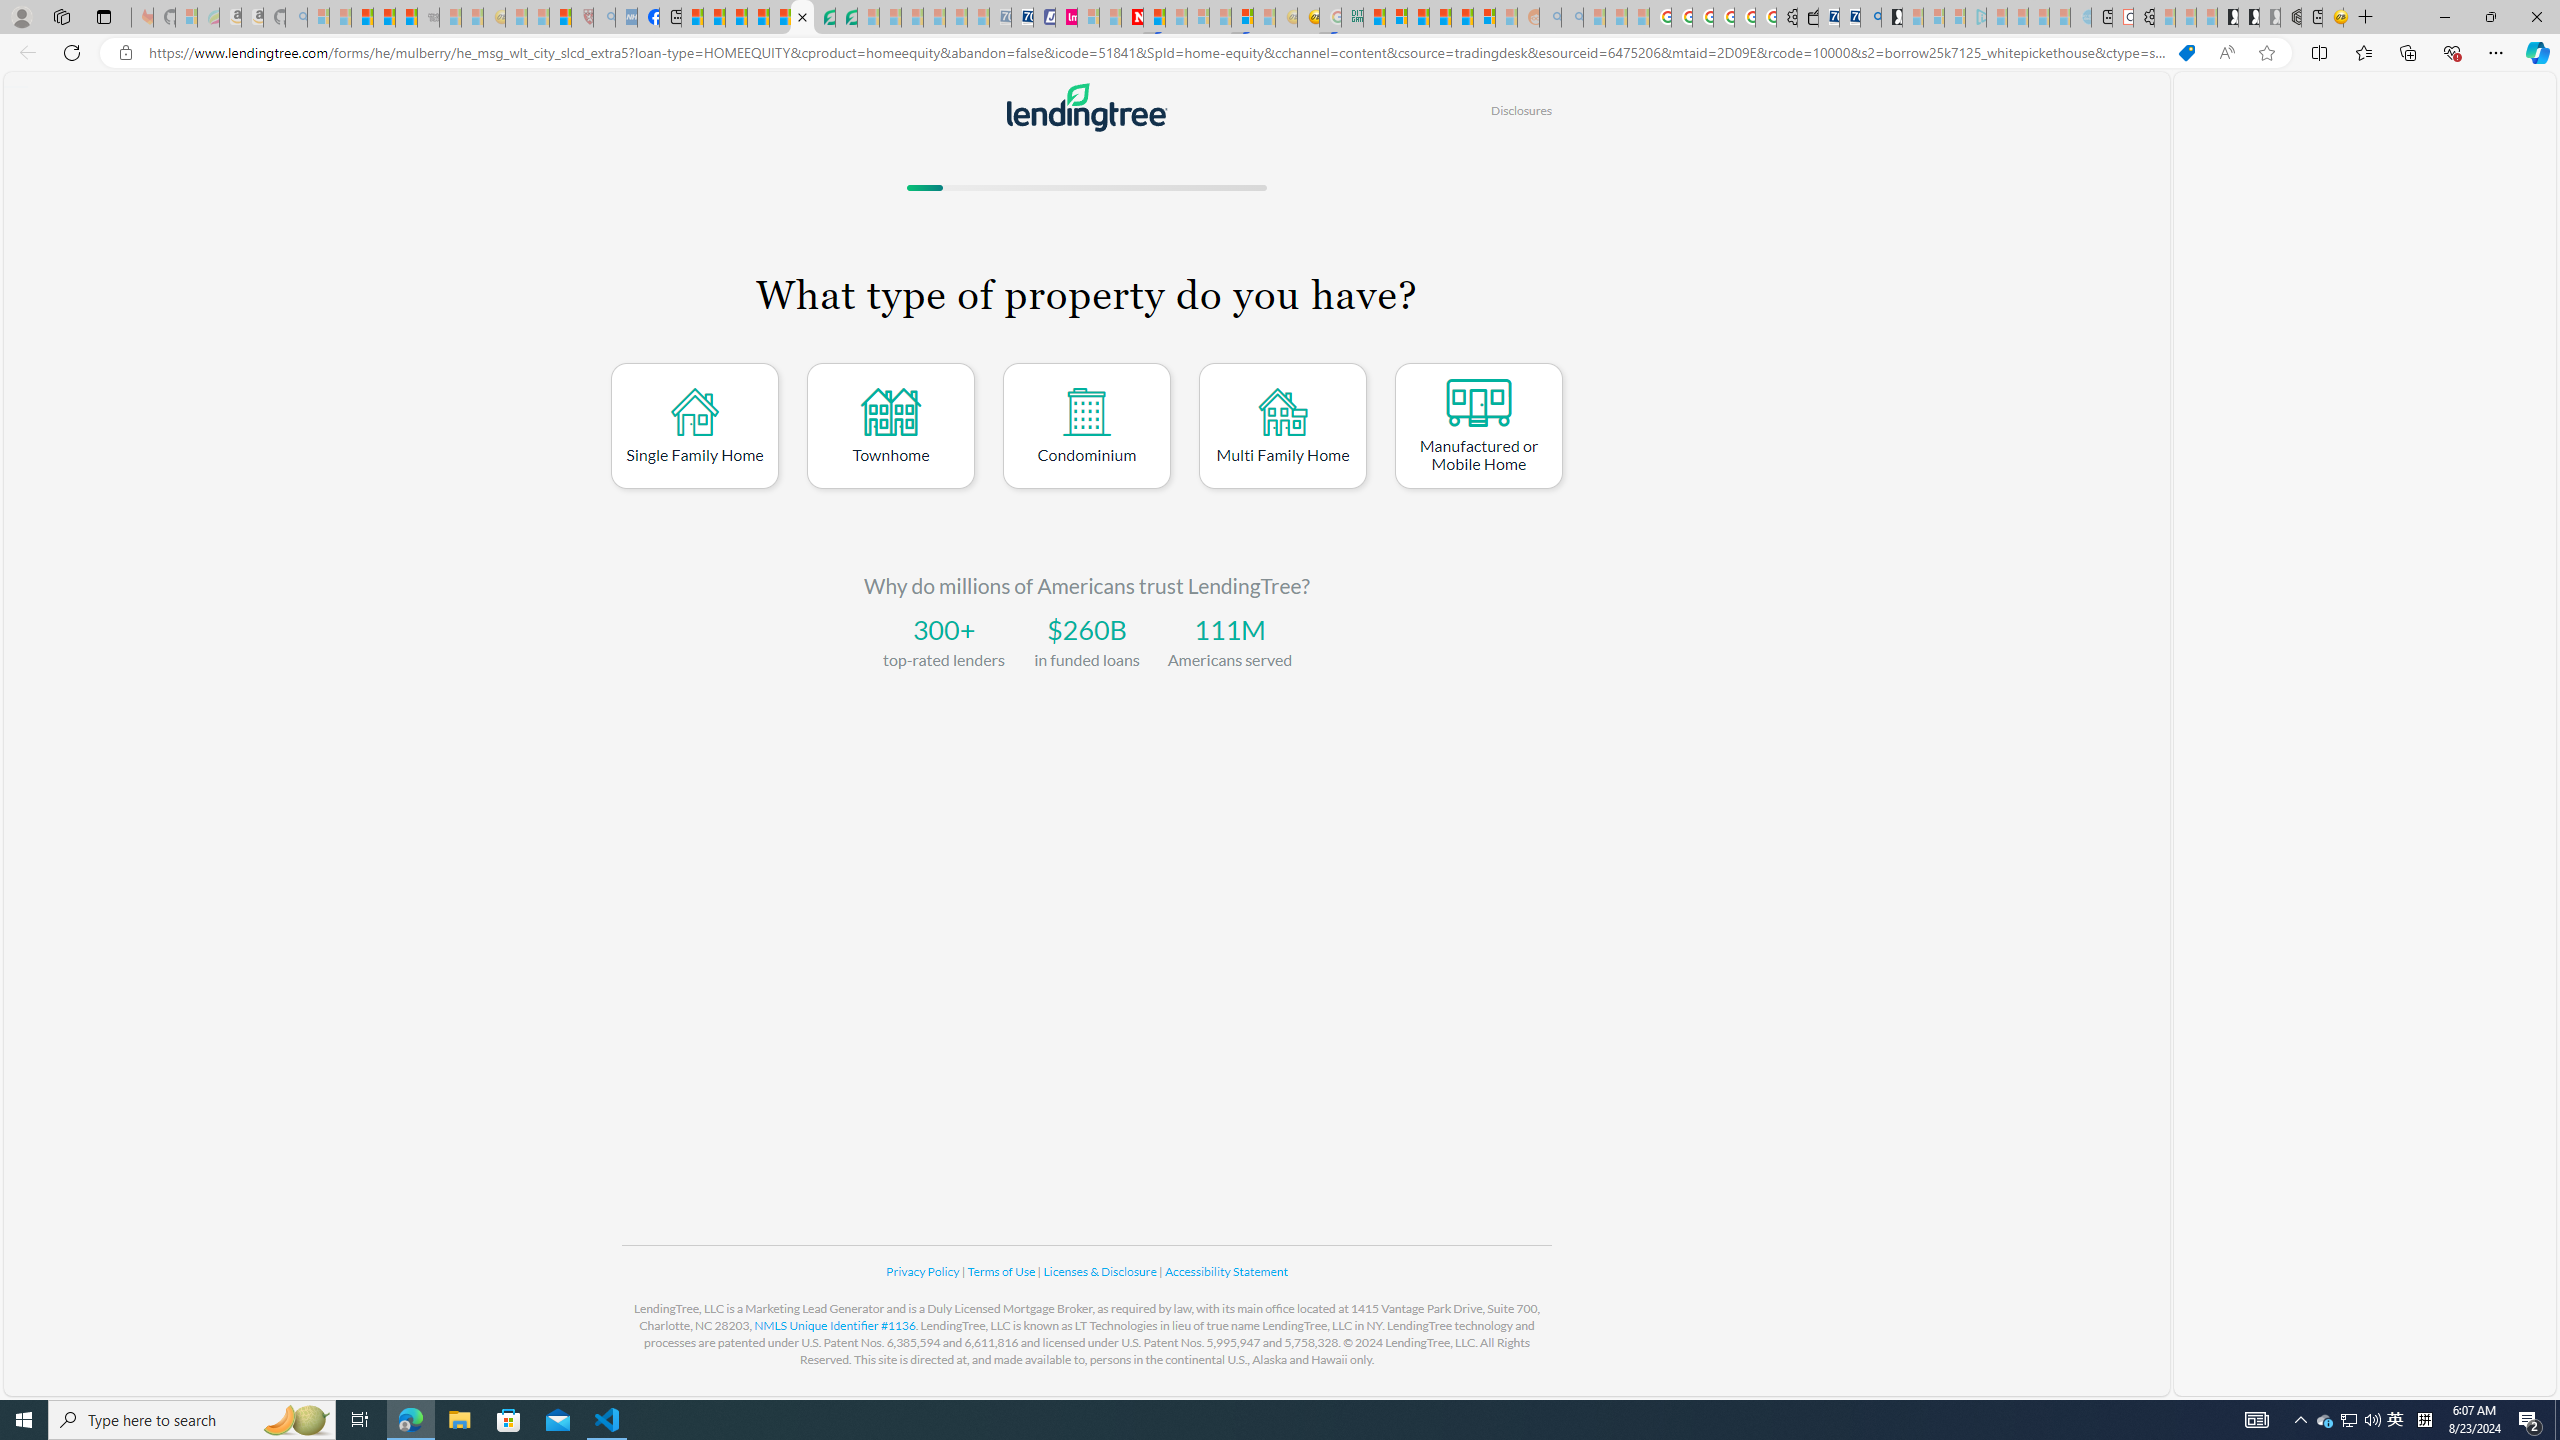 The image size is (2560, 1440). What do you see at coordinates (1808, 17) in the screenshot?
I see `Wallet` at bounding box center [1808, 17].